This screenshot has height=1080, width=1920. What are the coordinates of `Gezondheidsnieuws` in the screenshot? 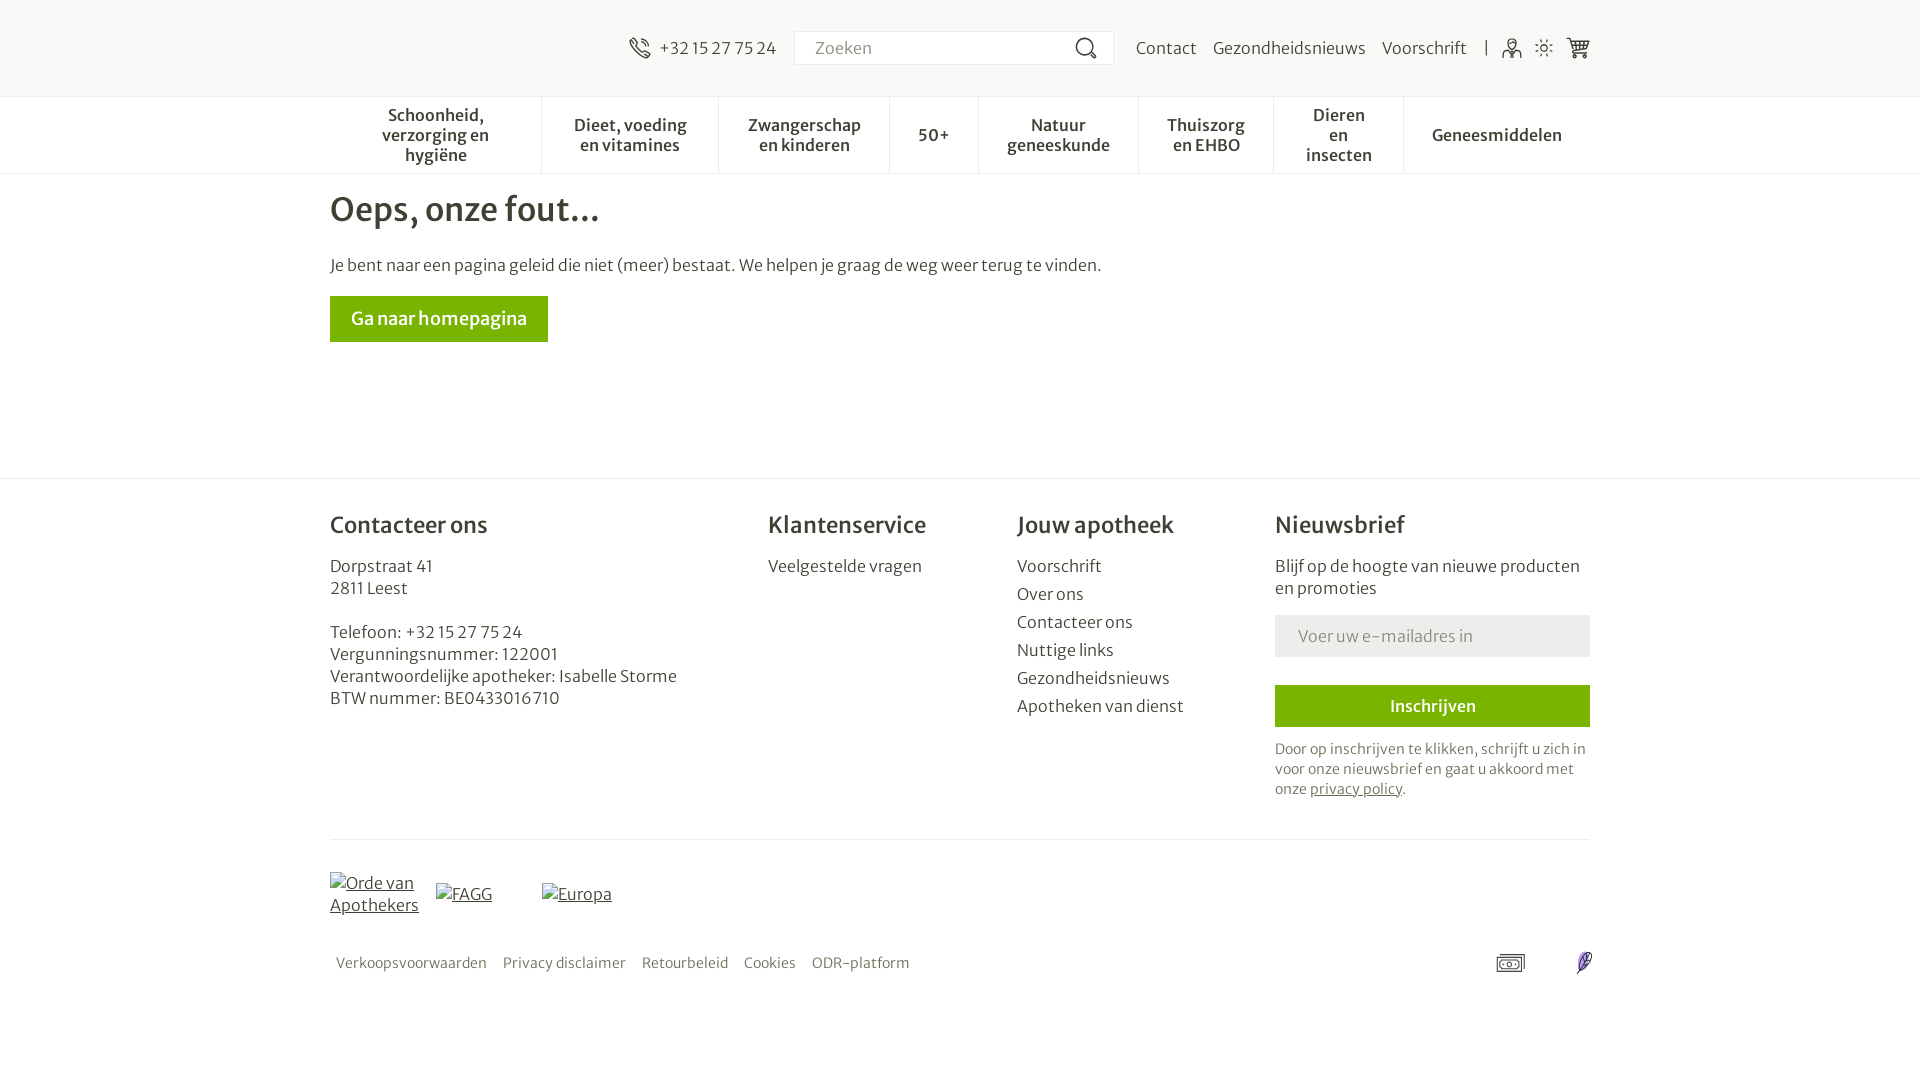 It's located at (1138, 678).